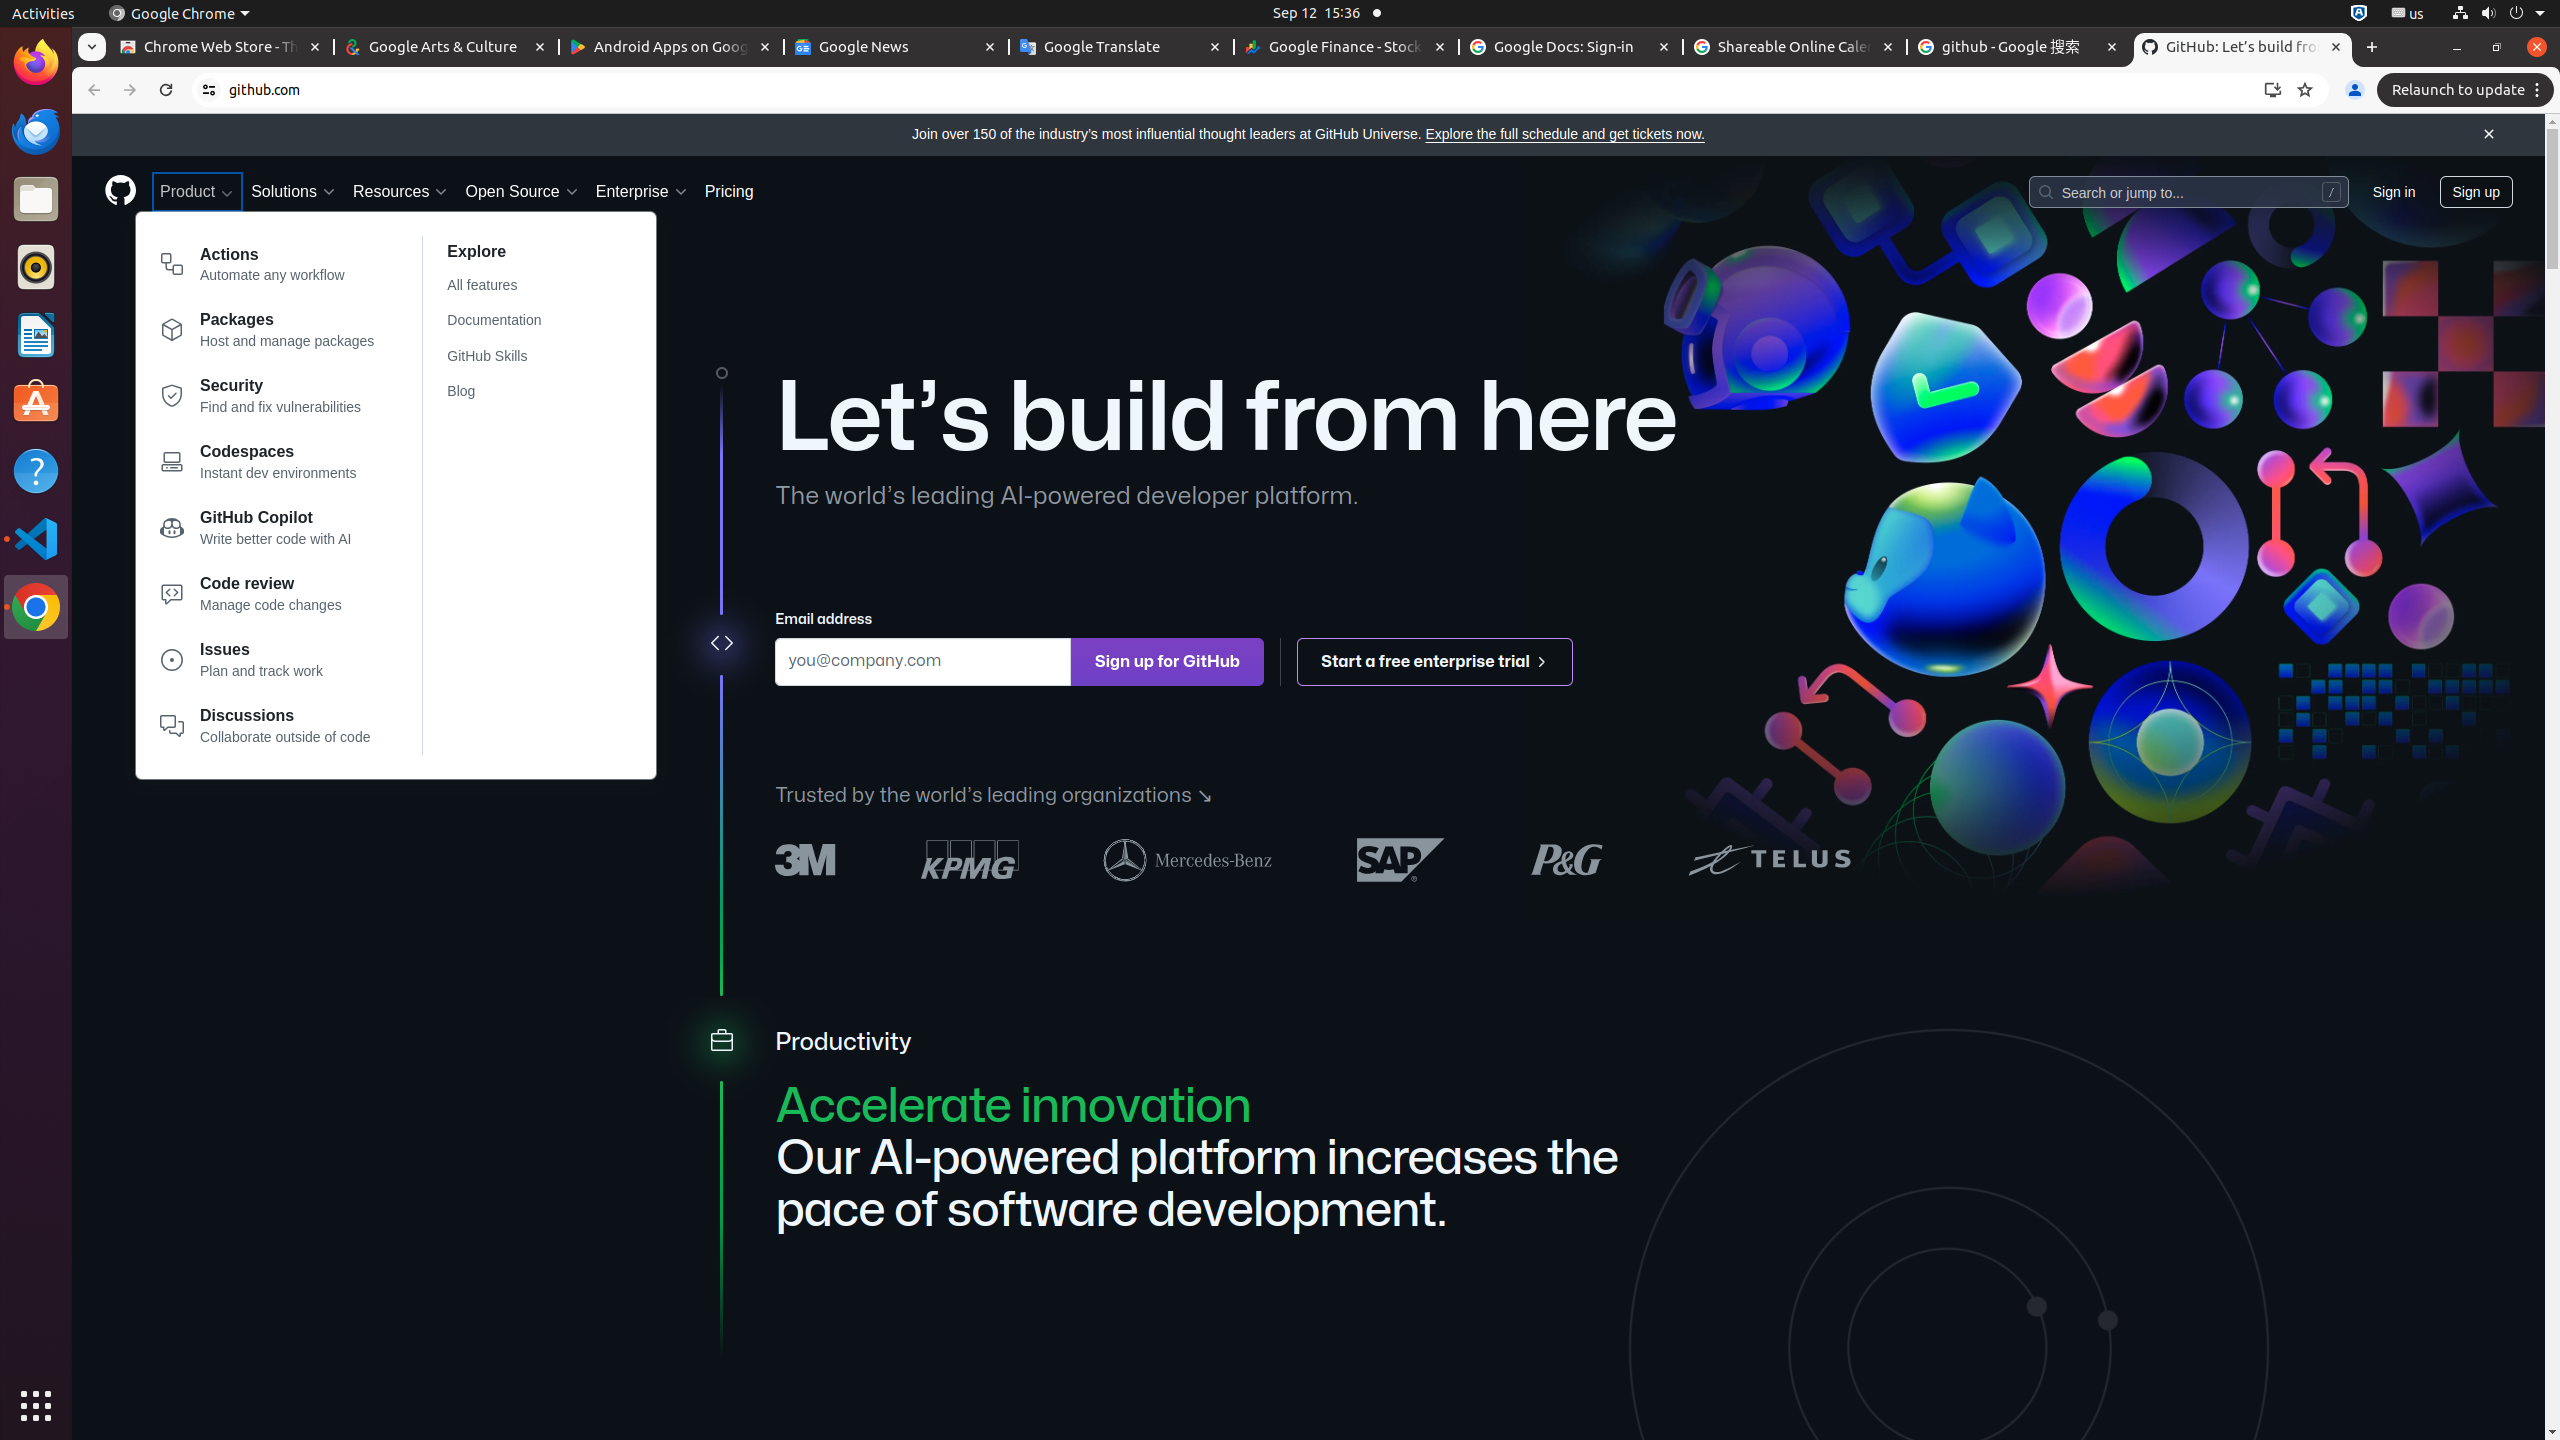 This screenshot has width=2560, height=1440. I want to click on Google Chrome, so click(179, 14).